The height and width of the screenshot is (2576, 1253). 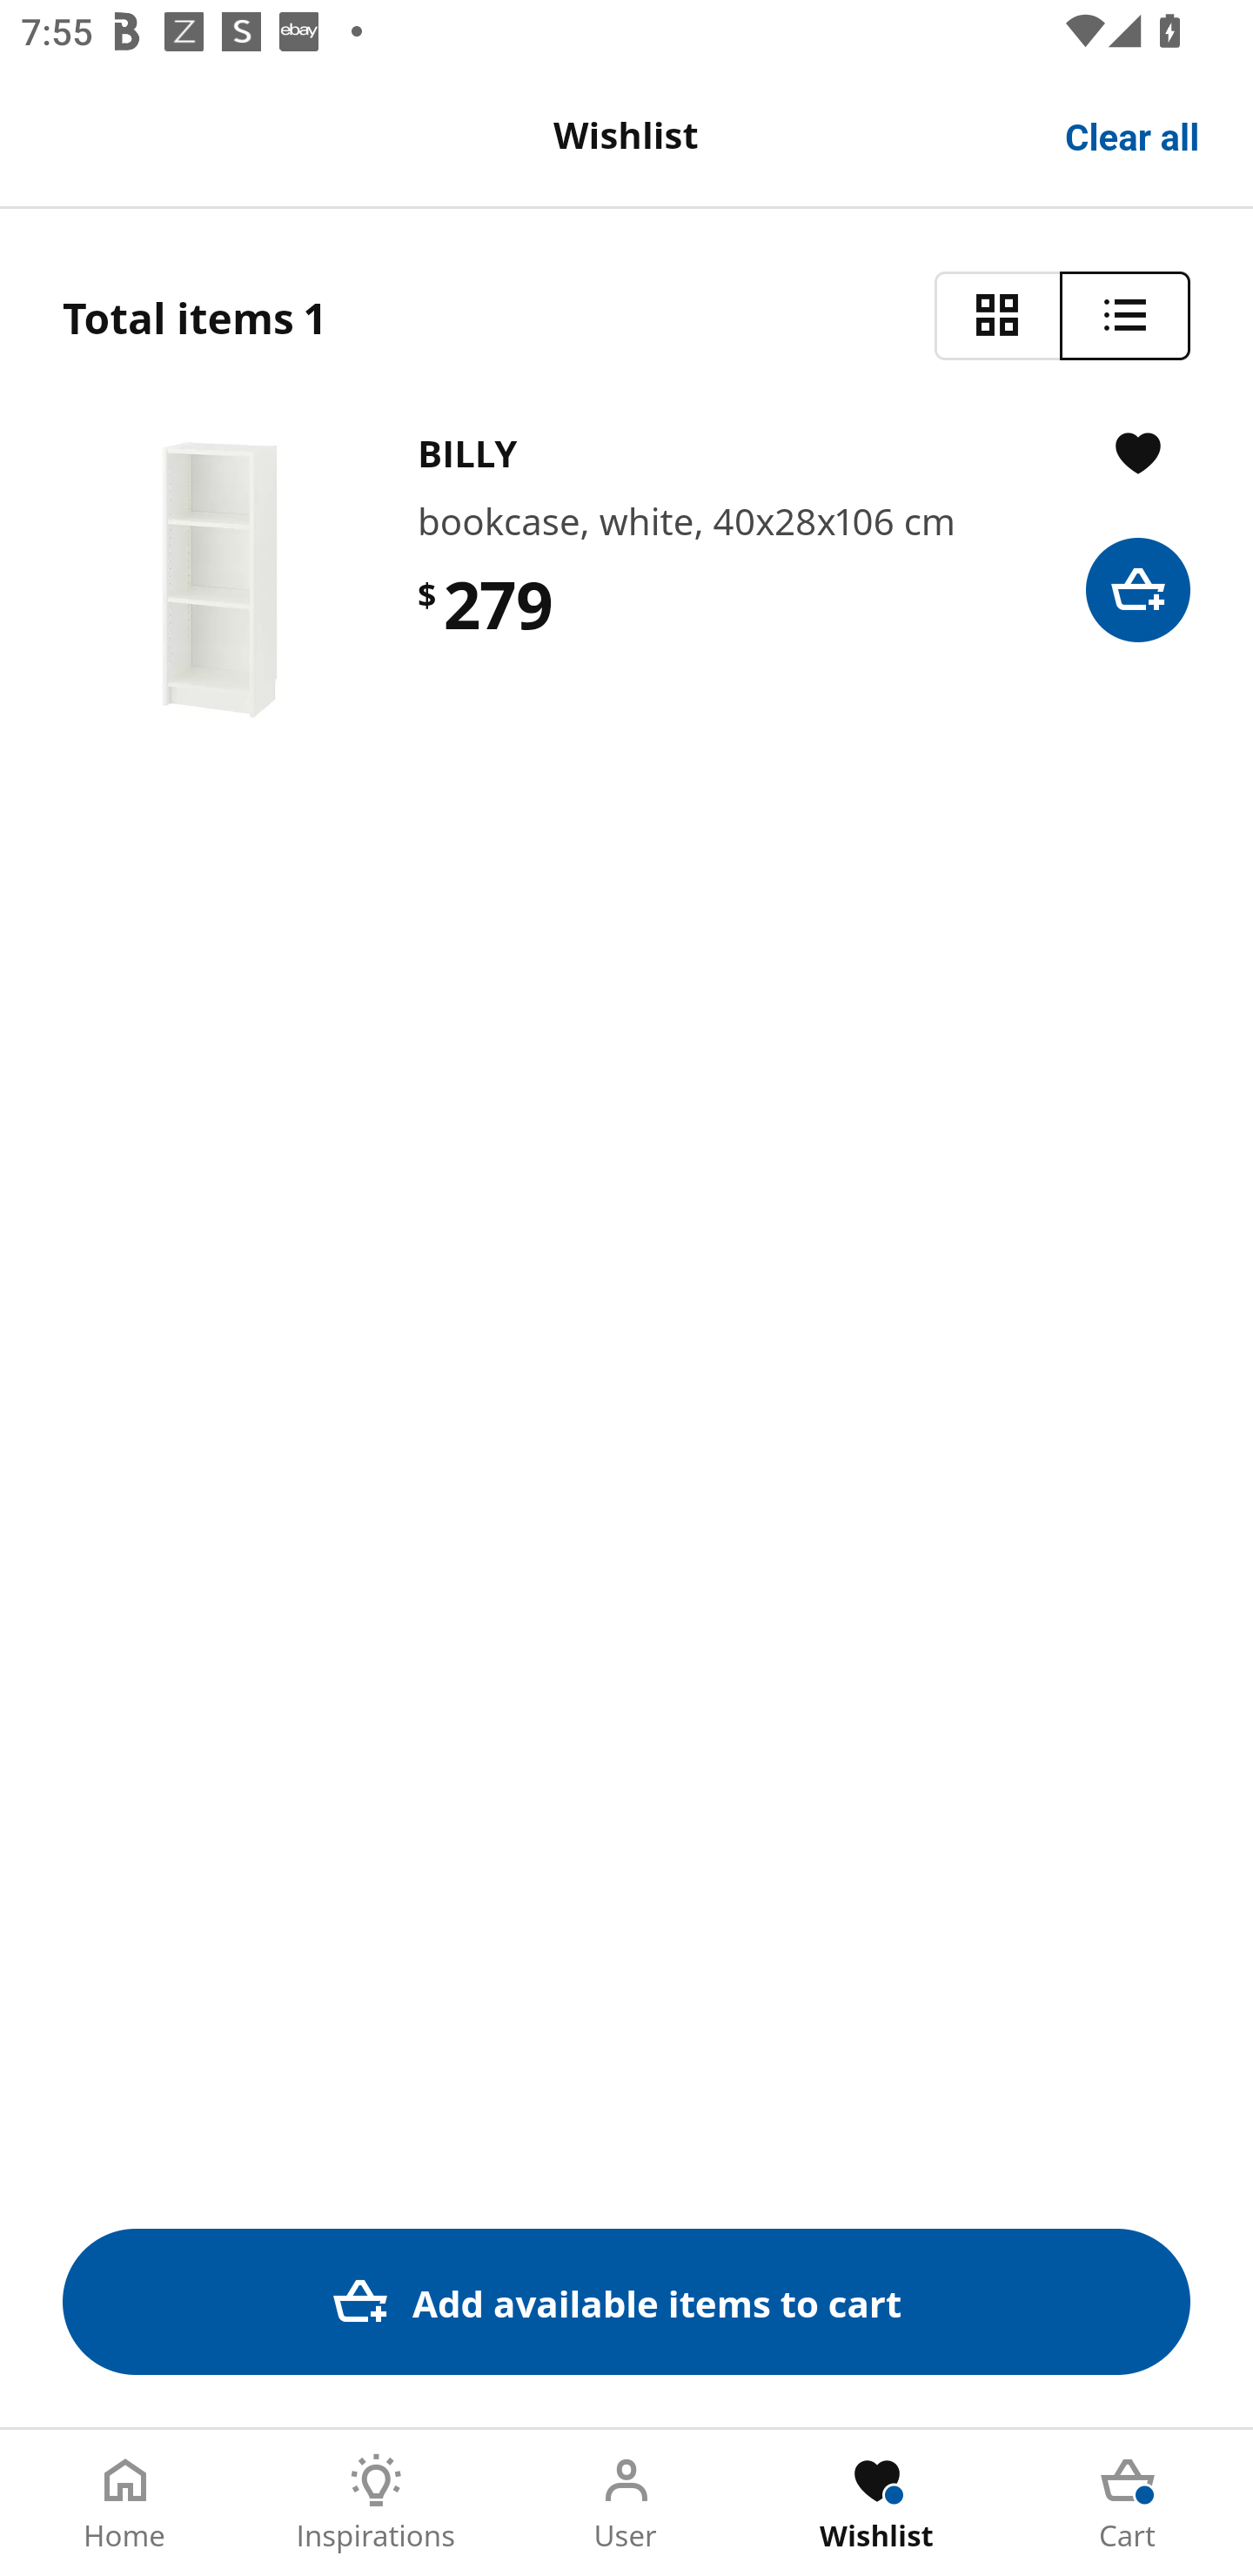 What do you see at coordinates (125, 2503) in the screenshot?
I see `Home
Tab 1 of 5` at bounding box center [125, 2503].